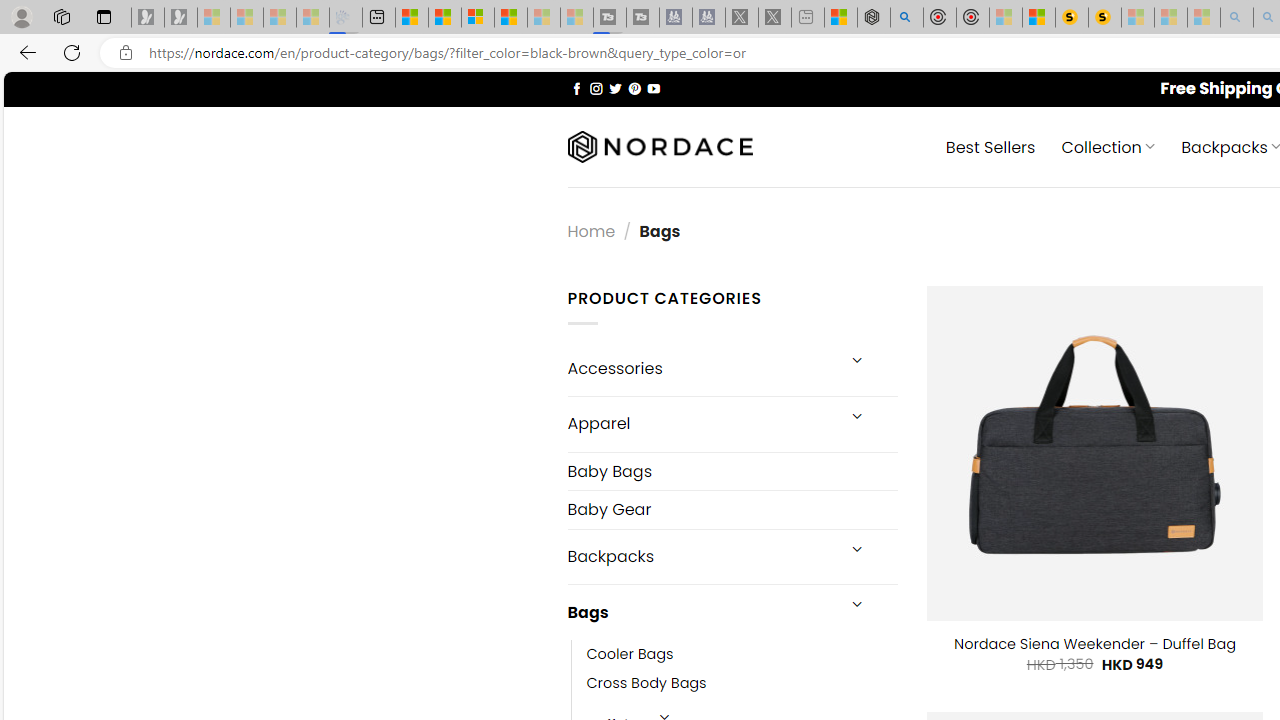 This screenshot has width=1280, height=720. Describe the element at coordinates (732, 510) in the screenshot. I see `Baby Gear` at that location.